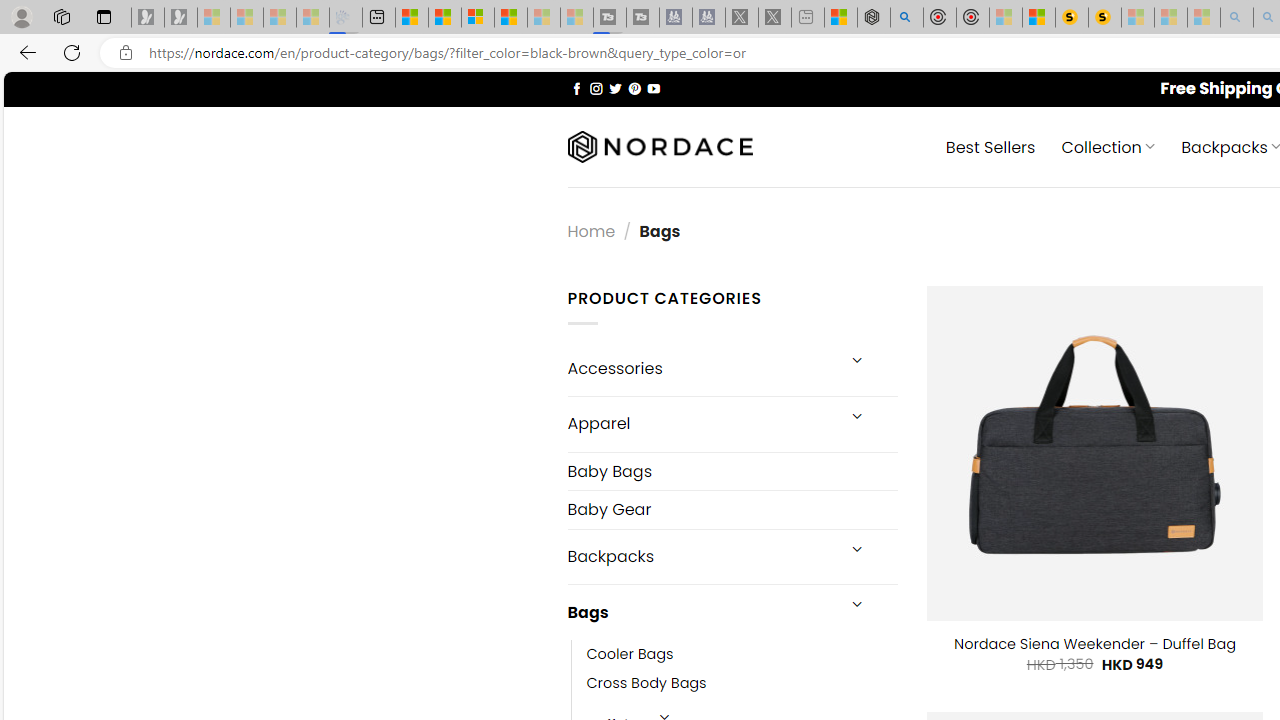 This screenshot has width=1280, height=720. Describe the element at coordinates (732, 510) in the screenshot. I see `Baby Gear` at that location.